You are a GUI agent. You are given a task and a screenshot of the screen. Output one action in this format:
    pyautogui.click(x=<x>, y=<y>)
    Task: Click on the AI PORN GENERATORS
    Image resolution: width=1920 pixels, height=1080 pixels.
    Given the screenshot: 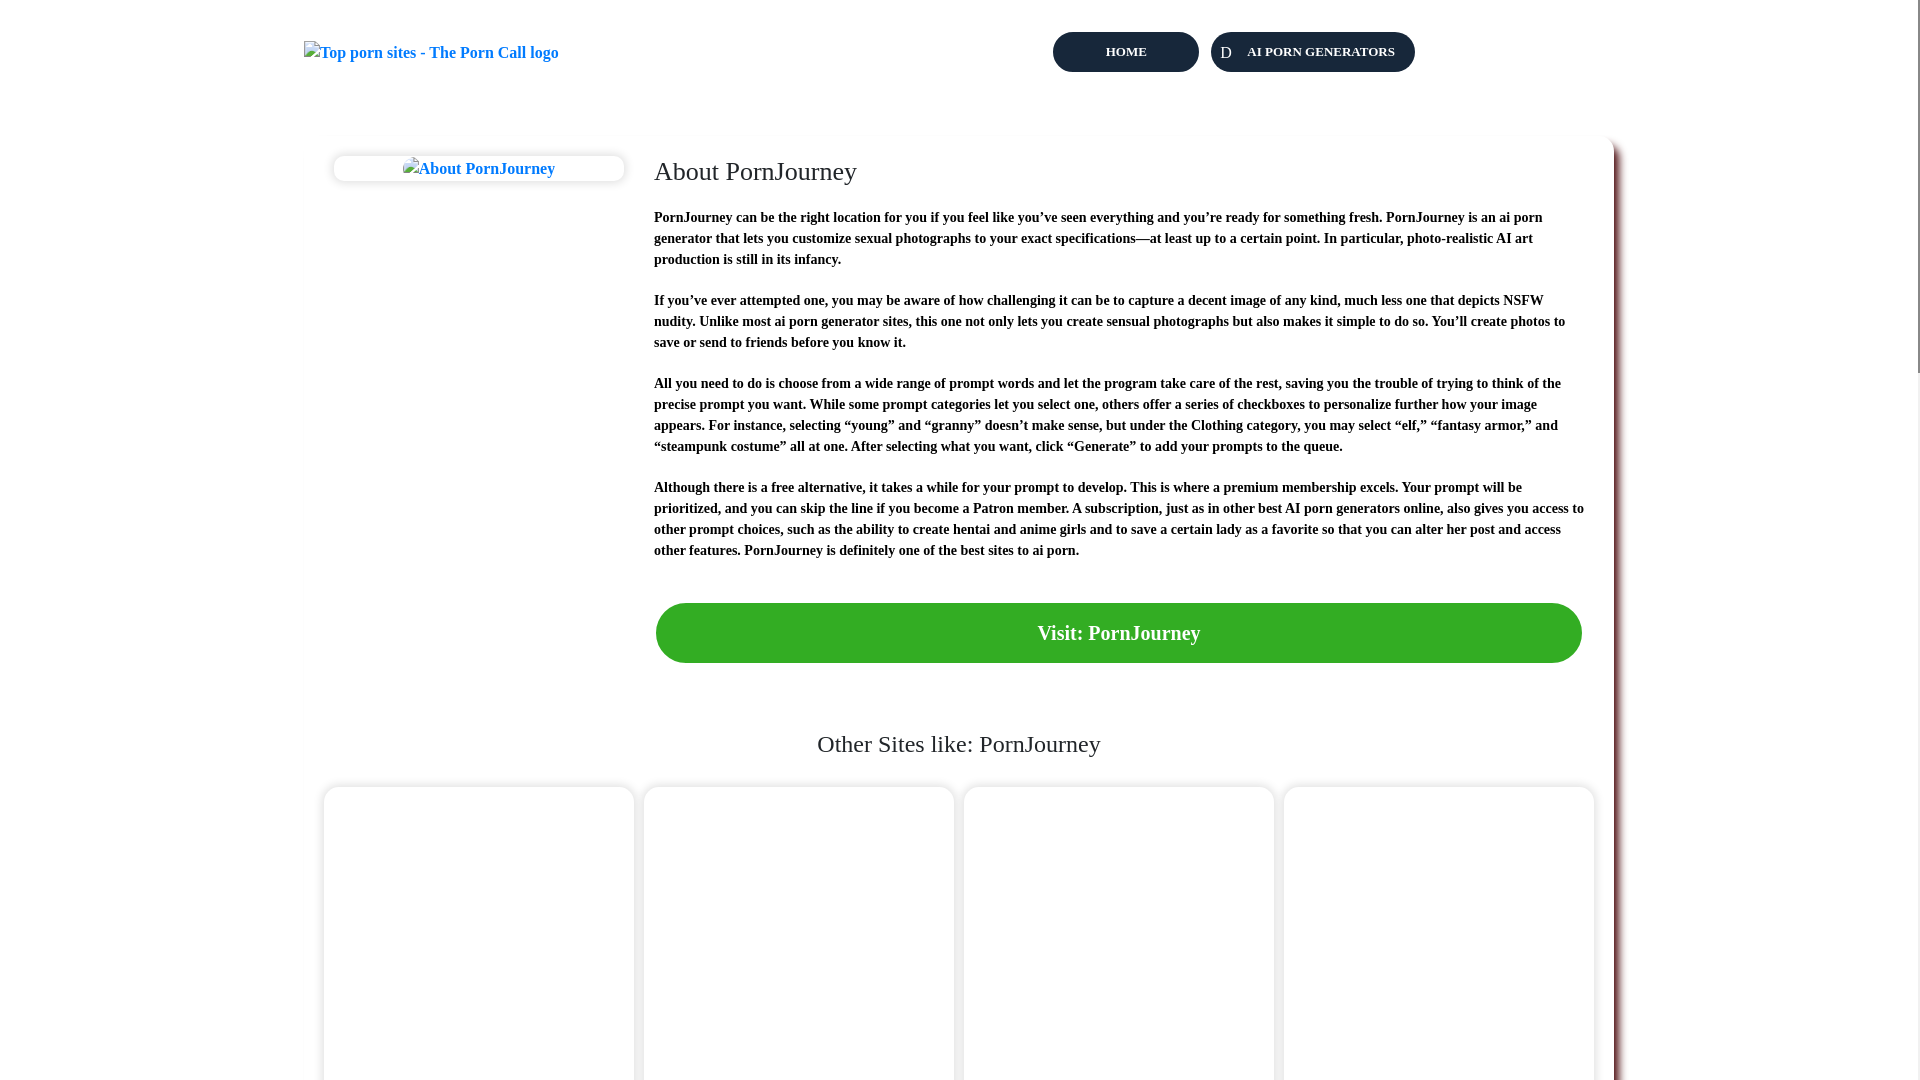 What is the action you would take?
    pyautogui.click(x=1313, y=52)
    